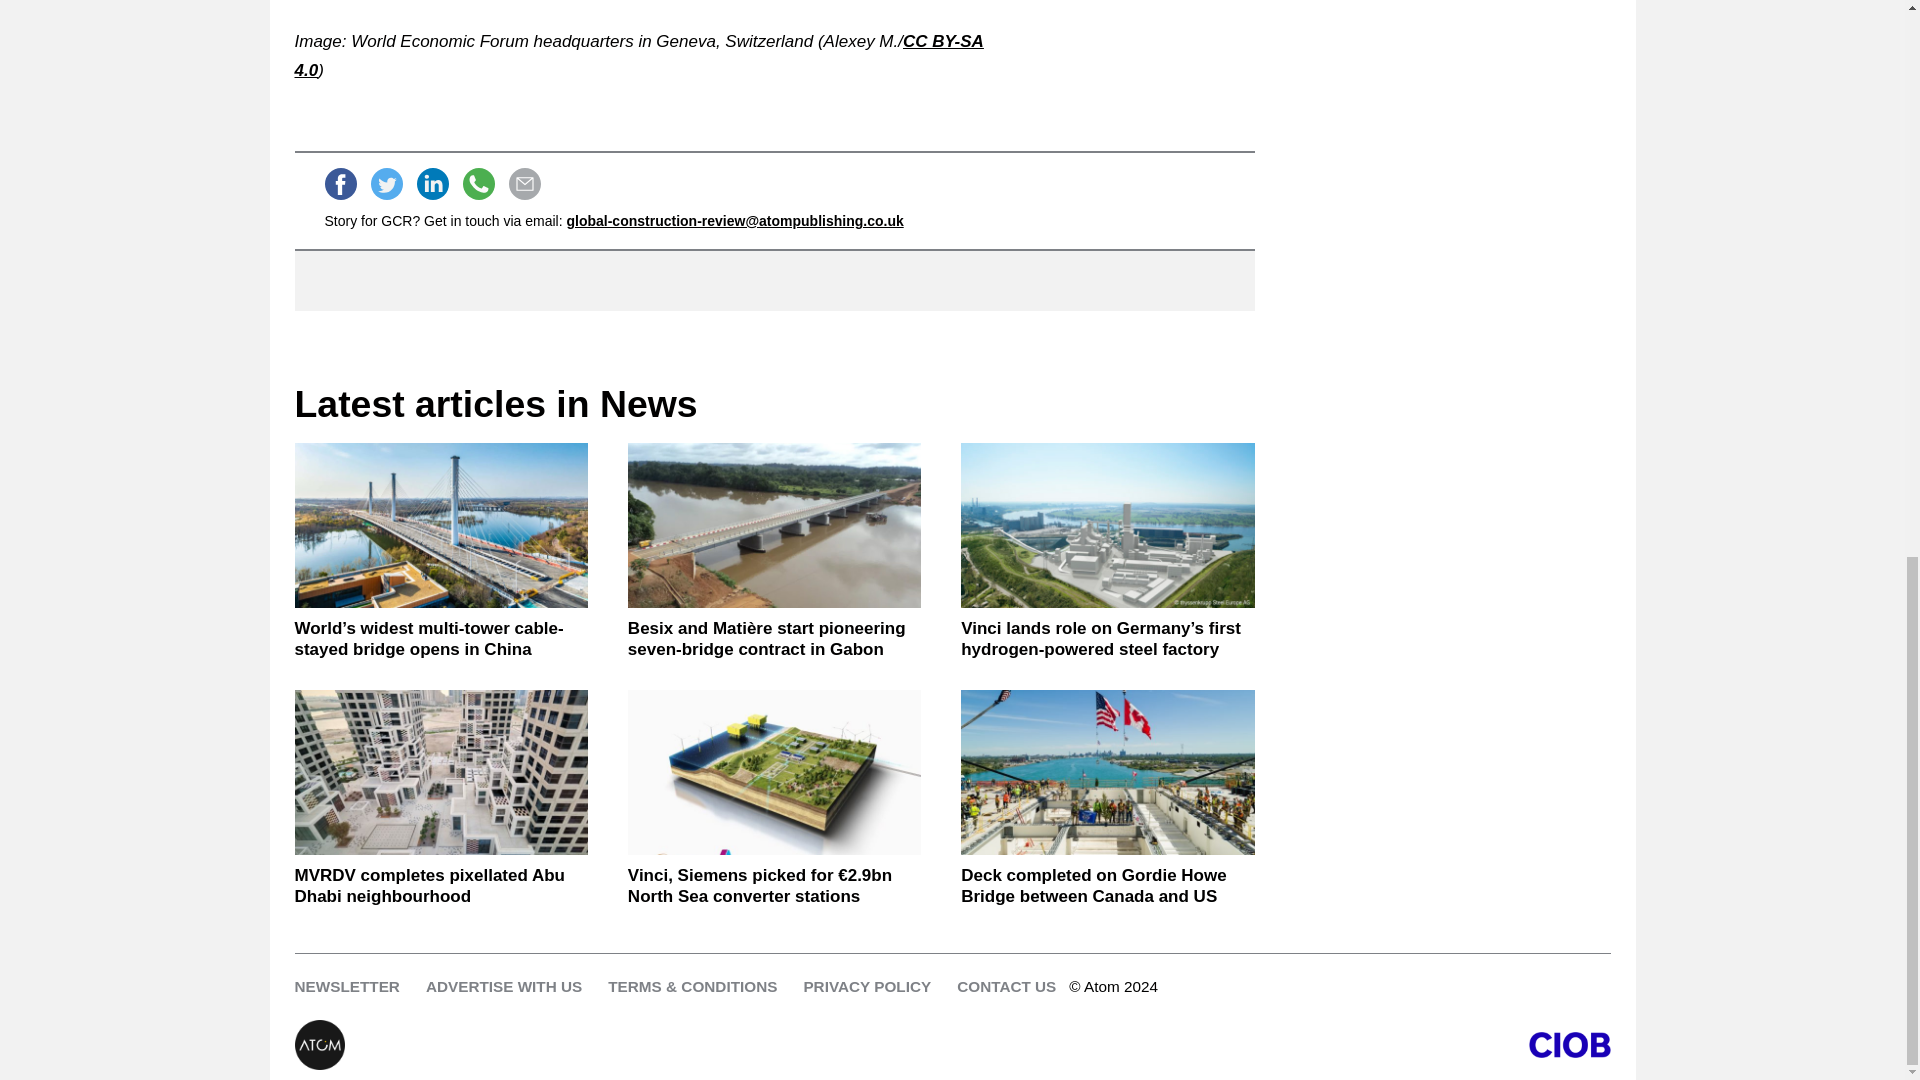  I want to click on Share on LinkedIn, so click(432, 184).